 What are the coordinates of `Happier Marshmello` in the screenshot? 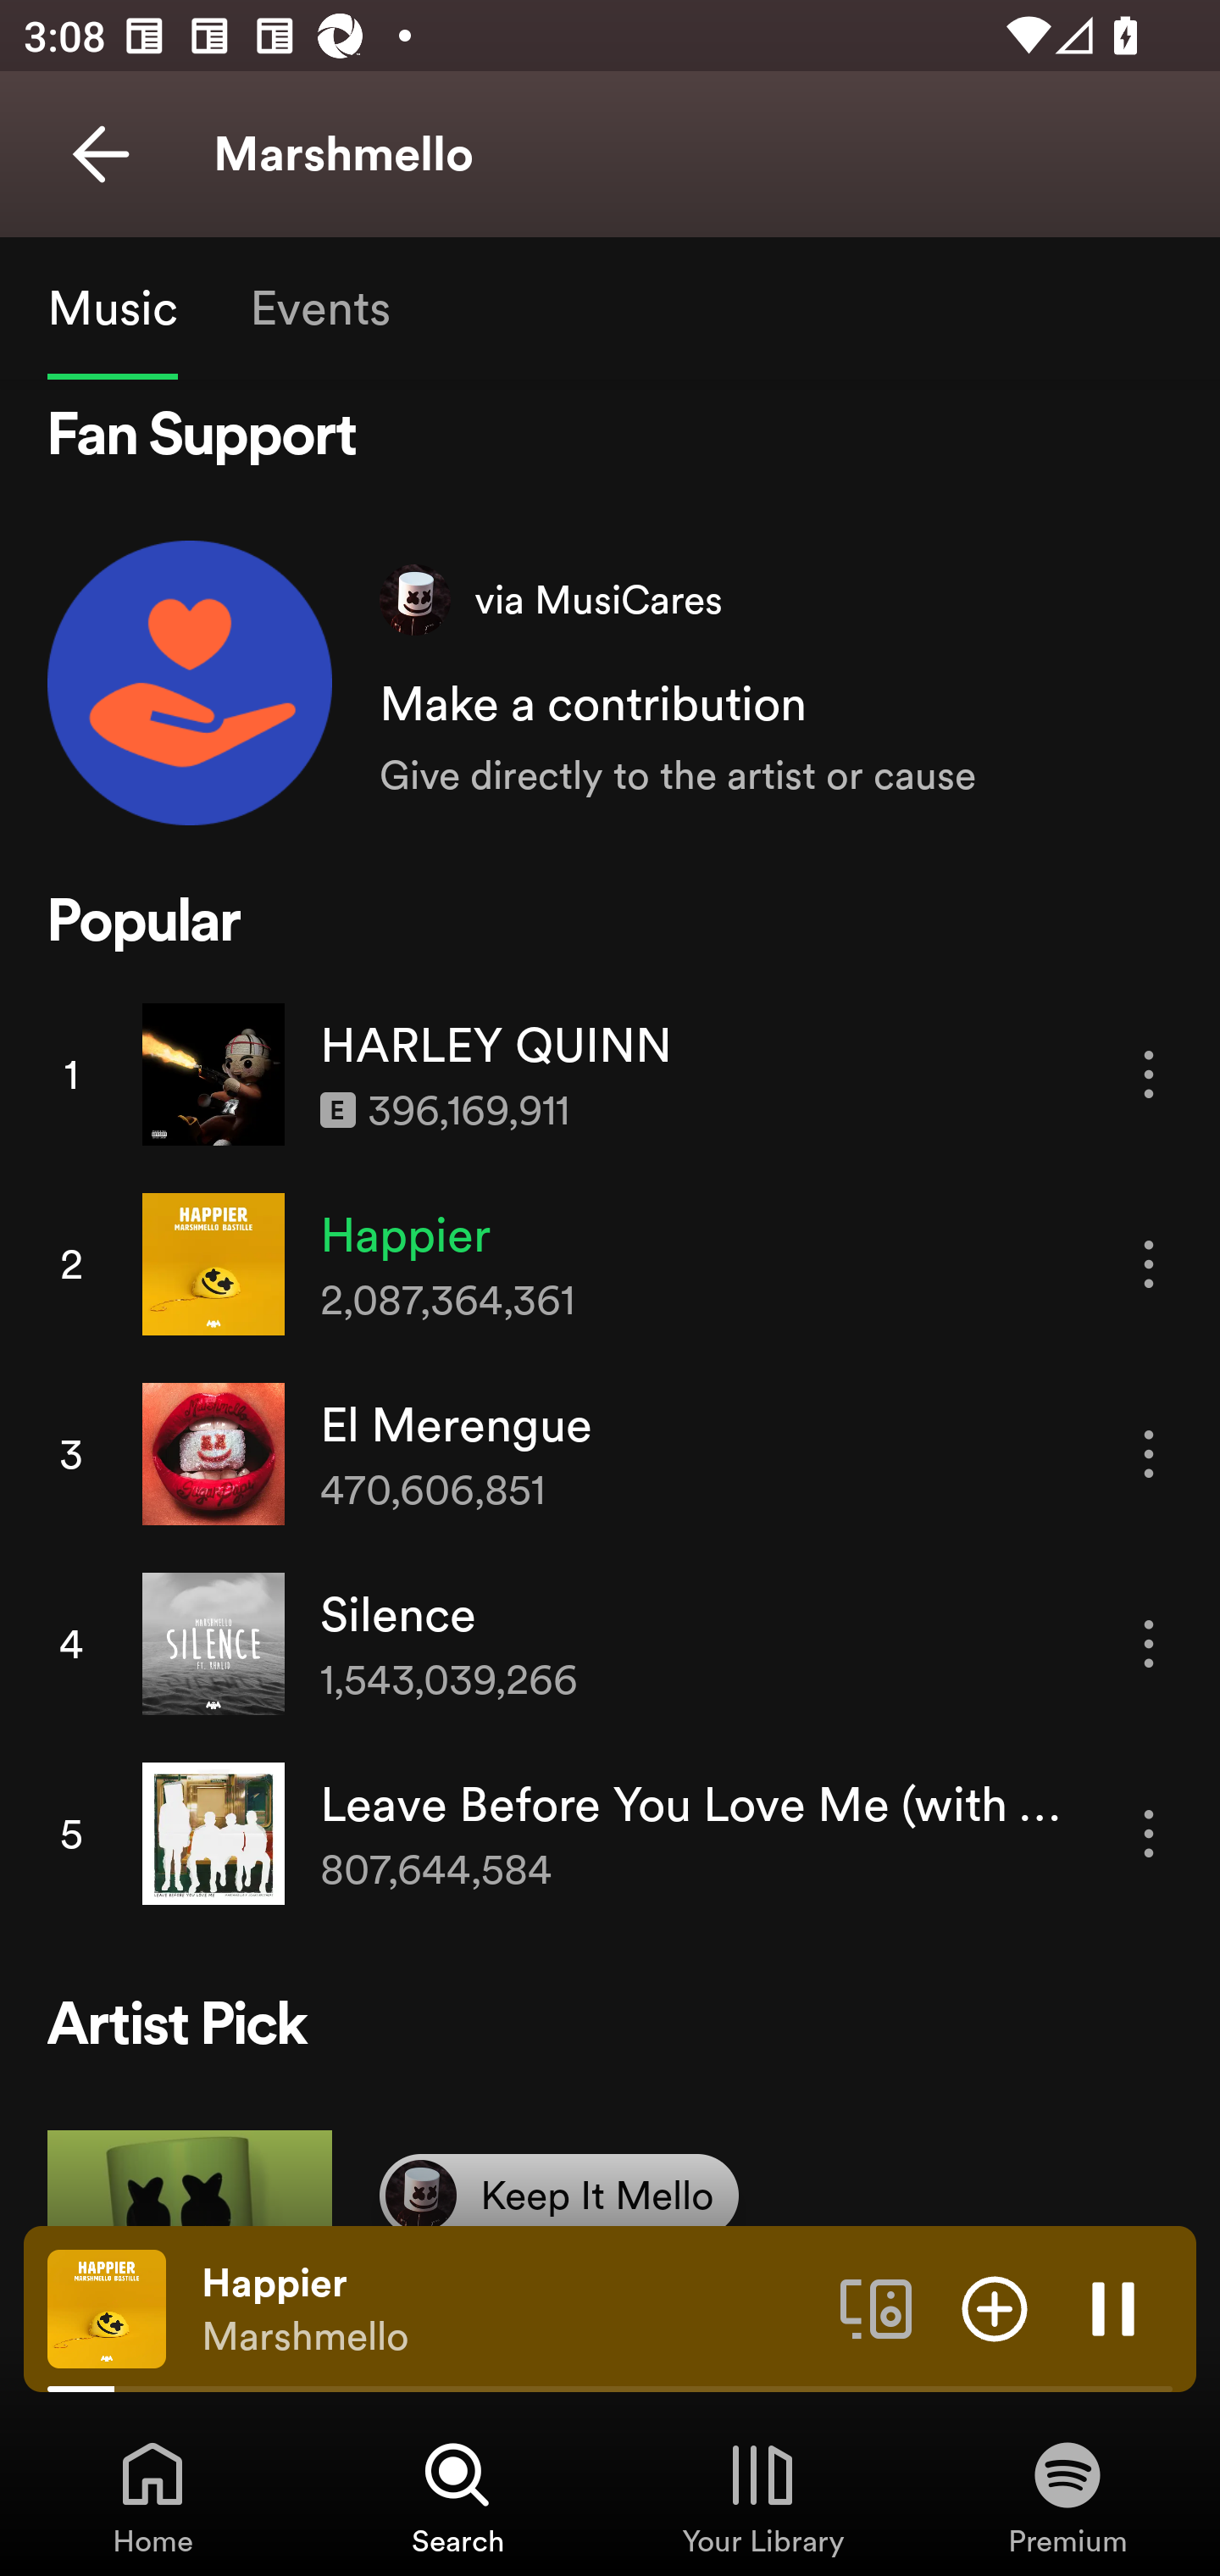 It's located at (508, 2309).